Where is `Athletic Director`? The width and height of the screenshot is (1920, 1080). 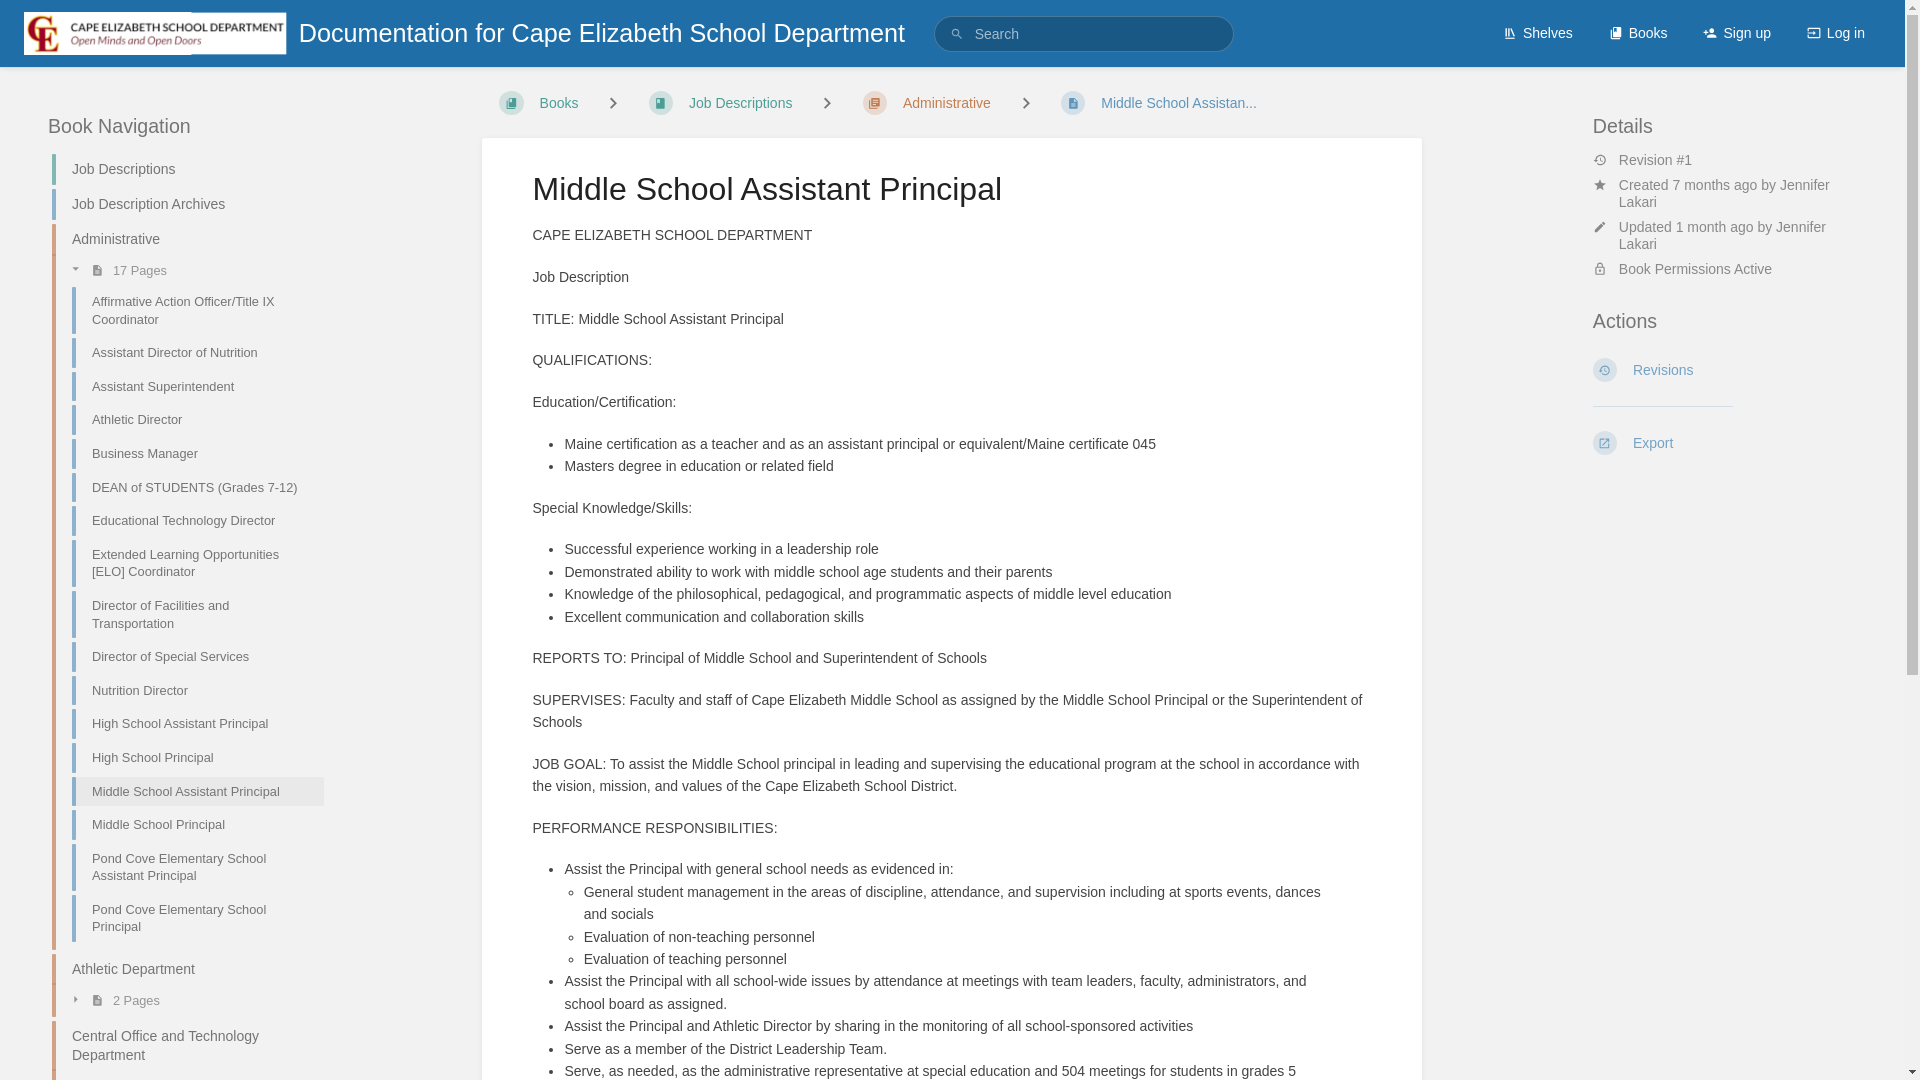
Athletic Director is located at coordinates (190, 420).